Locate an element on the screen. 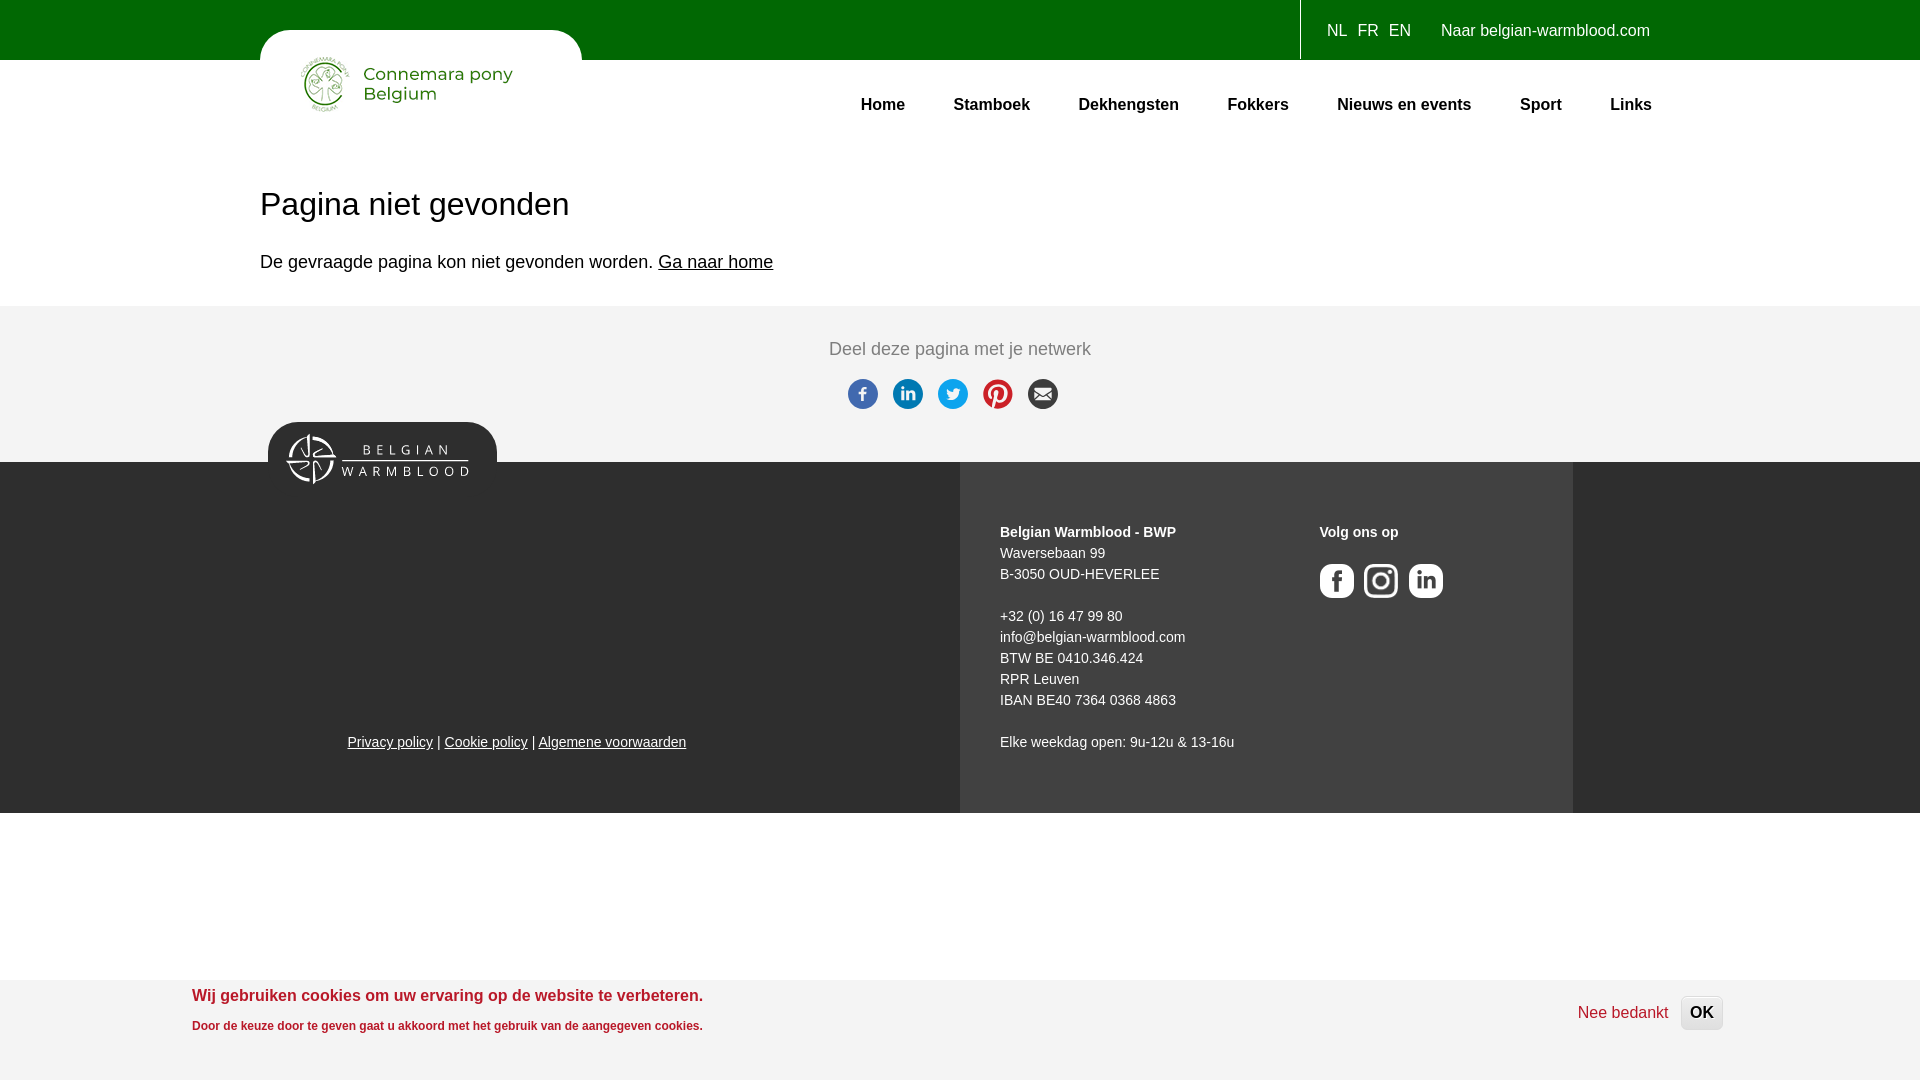 The image size is (1920, 1080). Overslaan en naar de inhoud gaan is located at coordinates (0, 0).